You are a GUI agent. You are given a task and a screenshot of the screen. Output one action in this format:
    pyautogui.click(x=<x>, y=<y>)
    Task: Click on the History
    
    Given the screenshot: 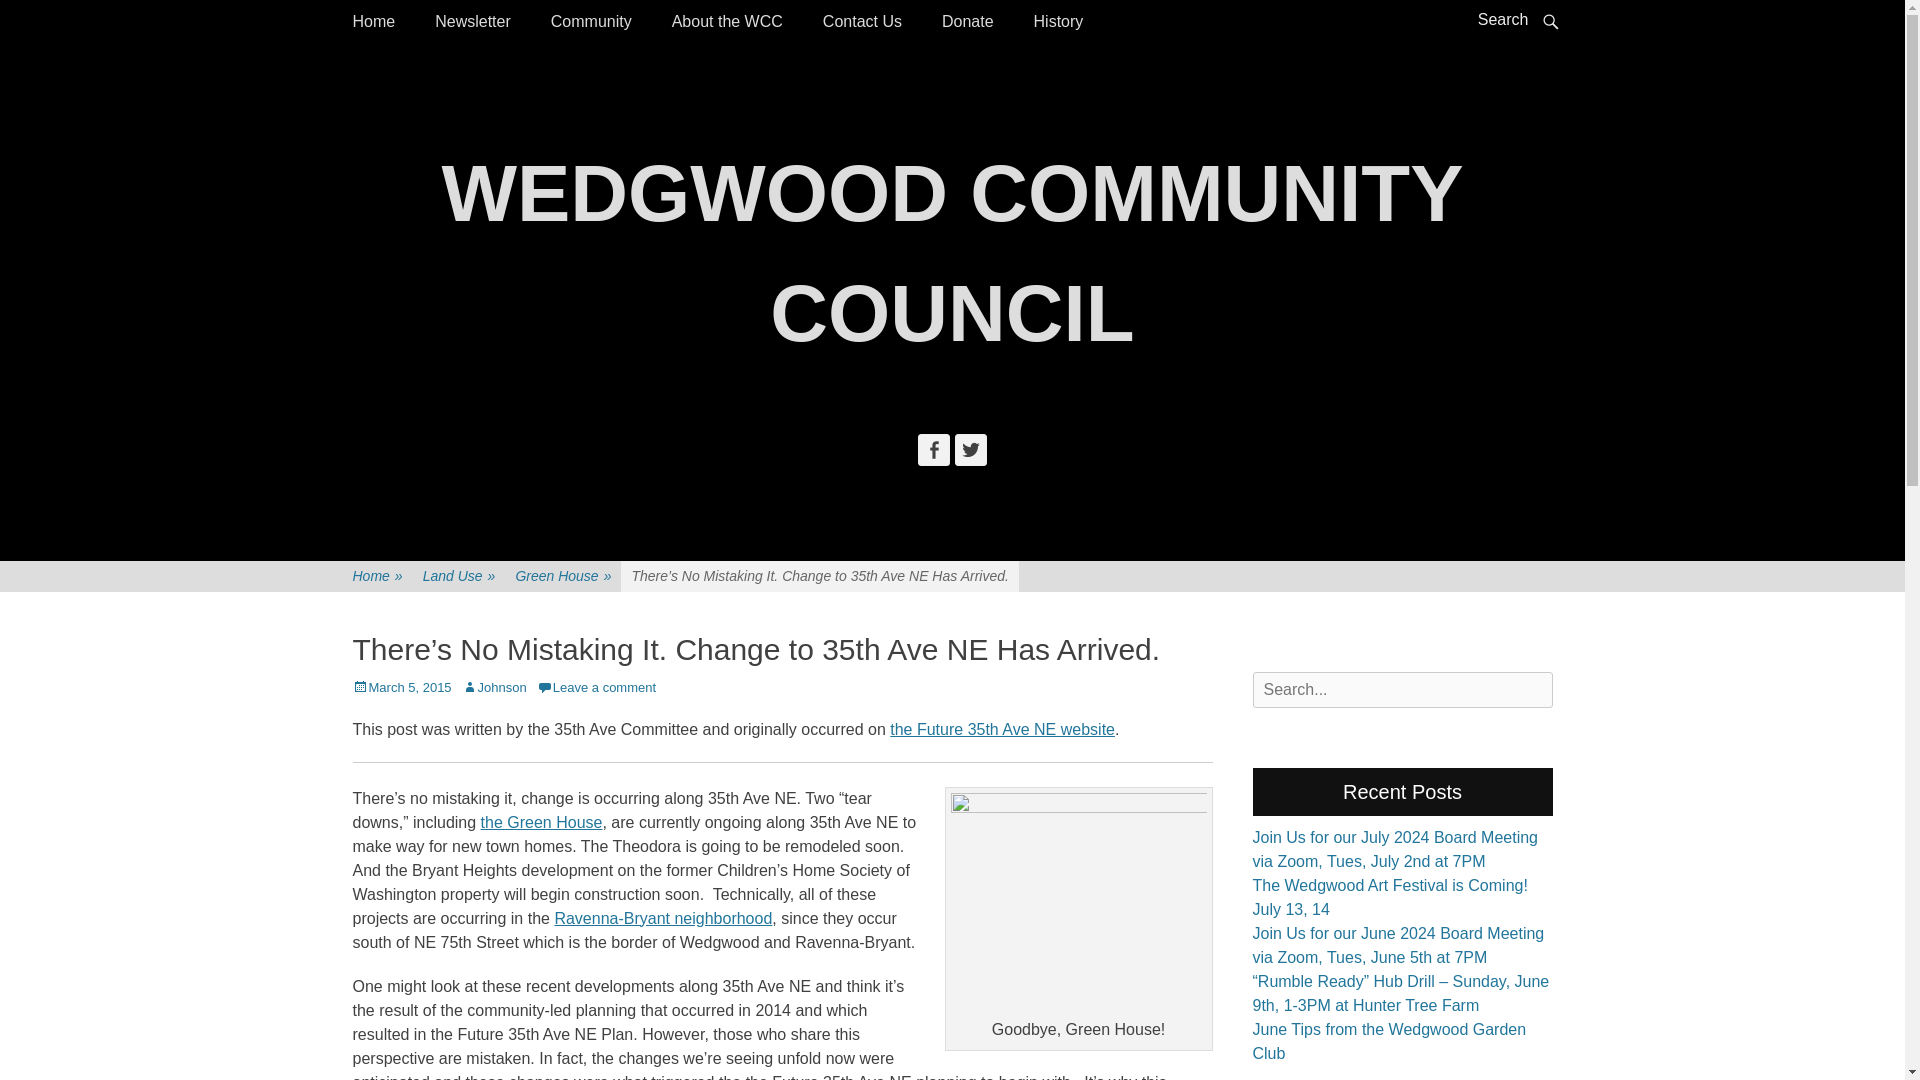 What is the action you would take?
    pyautogui.click(x=1058, y=22)
    